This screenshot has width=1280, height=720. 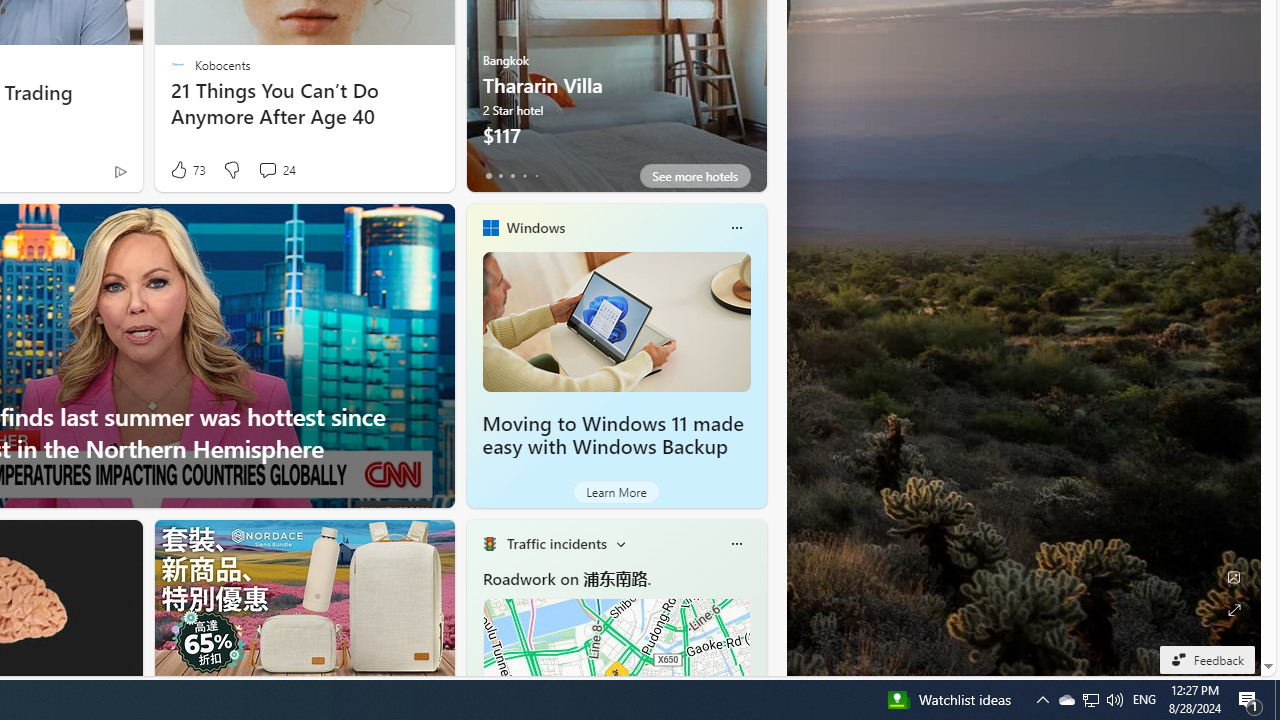 What do you see at coordinates (267, 170) in the screenshot?
I see `View comments 24 Comment` at bounding box center [267, 170].